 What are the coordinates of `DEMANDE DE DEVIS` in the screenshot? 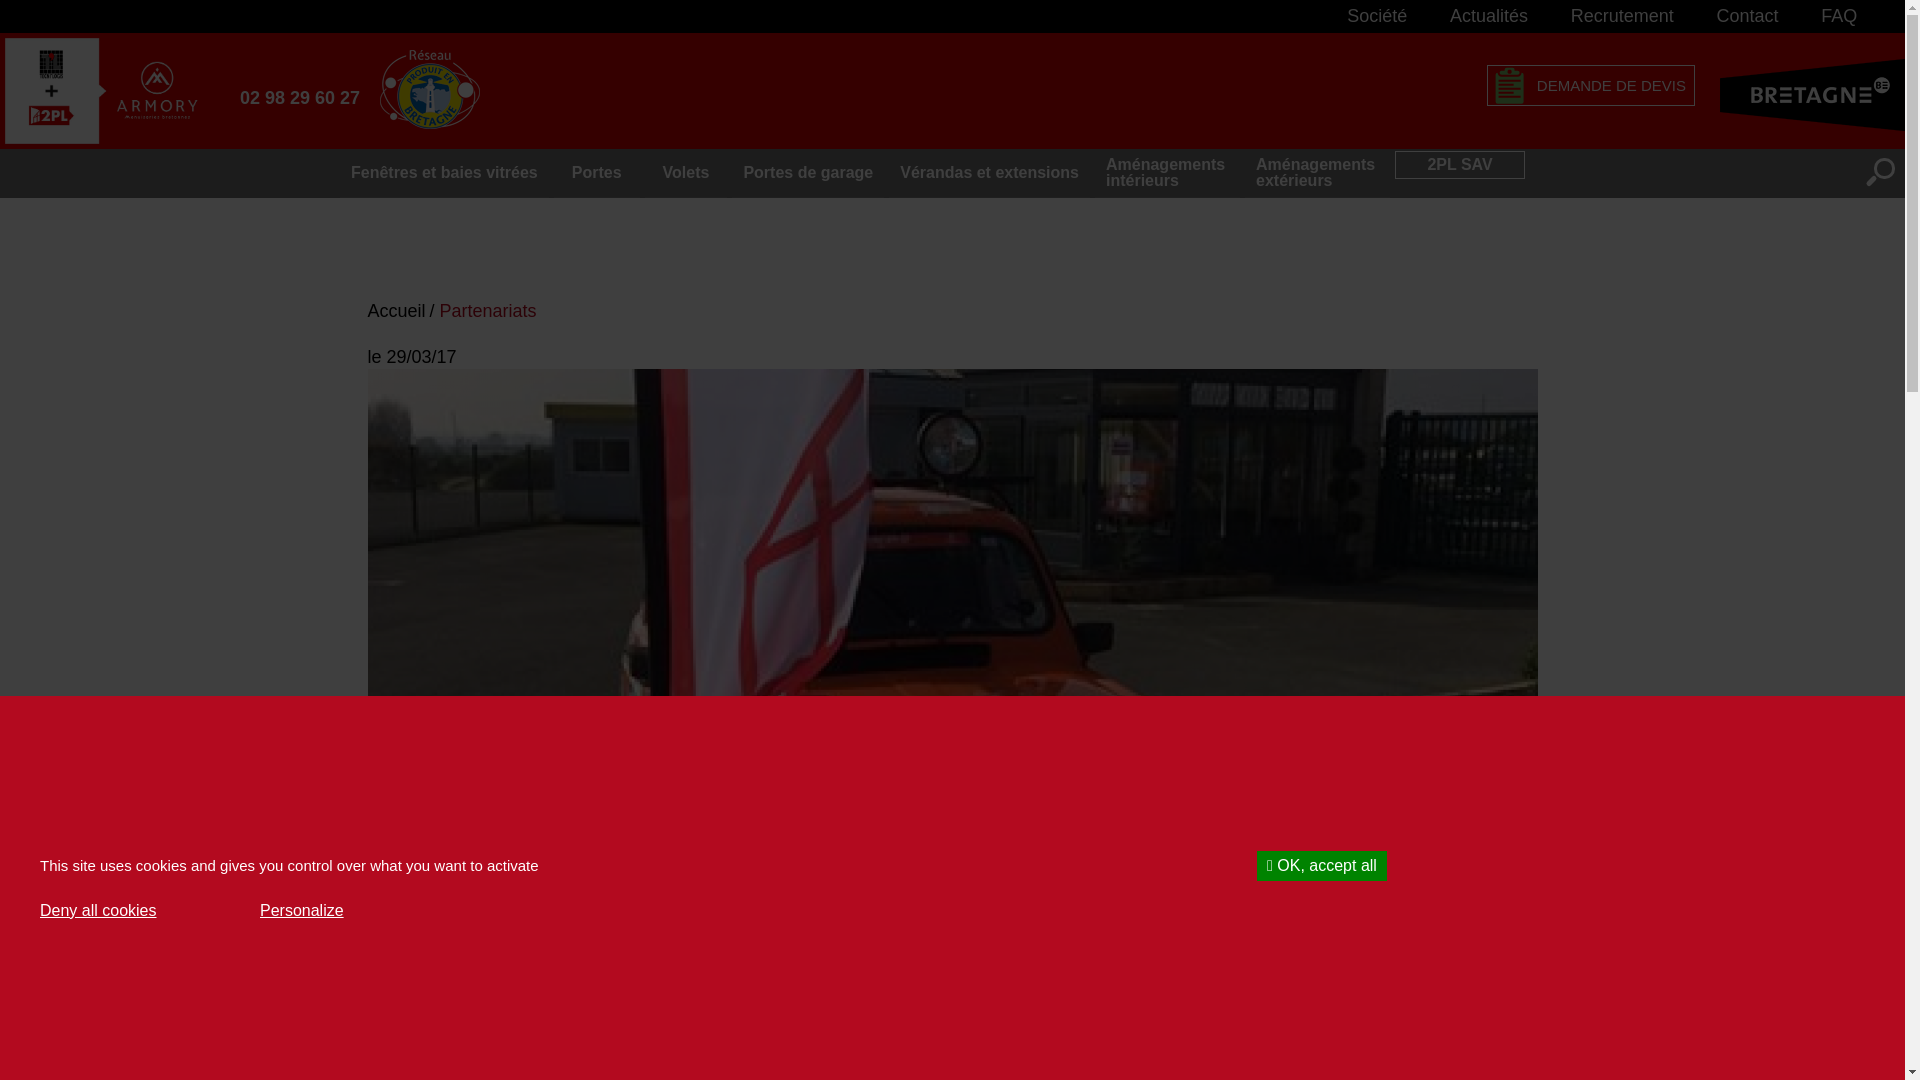 It's located at (1591, 84).